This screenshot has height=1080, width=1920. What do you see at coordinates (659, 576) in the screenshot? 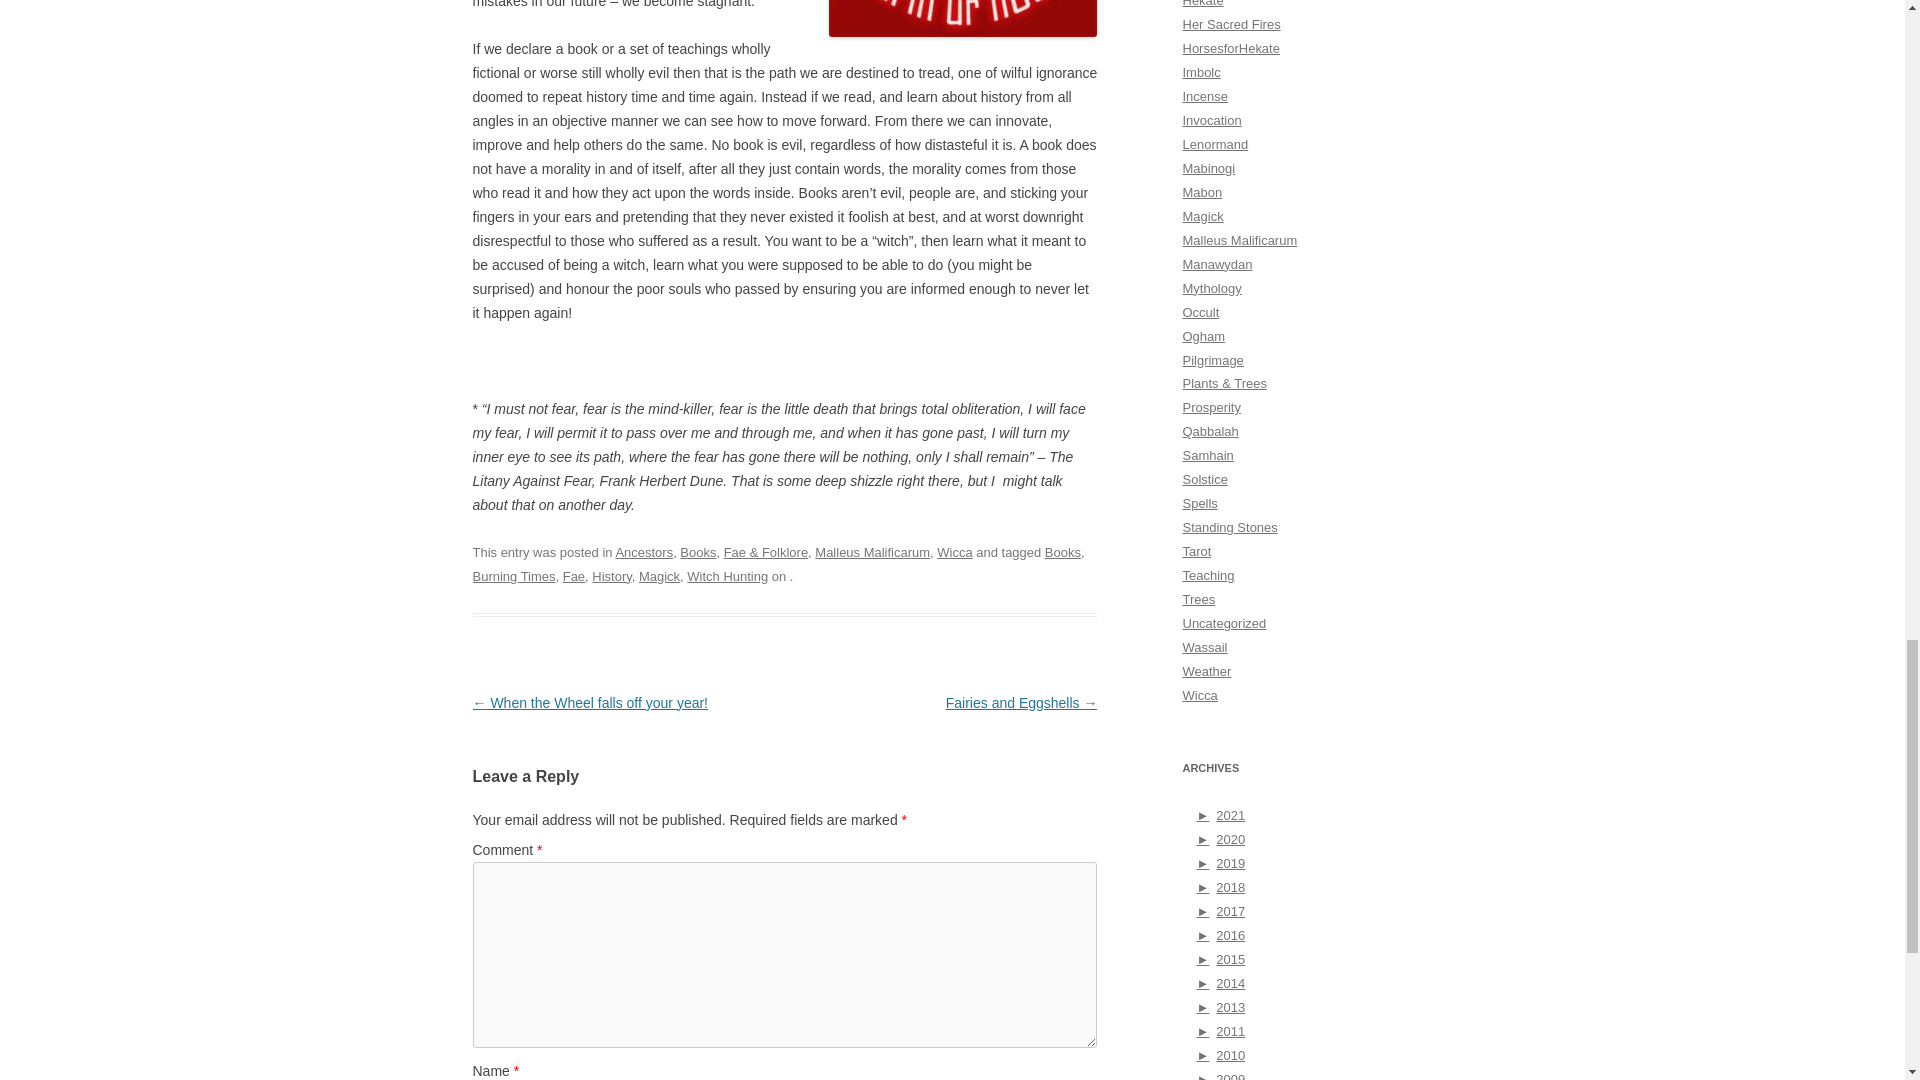
I see `Magick` at bounding box center [659, 576].